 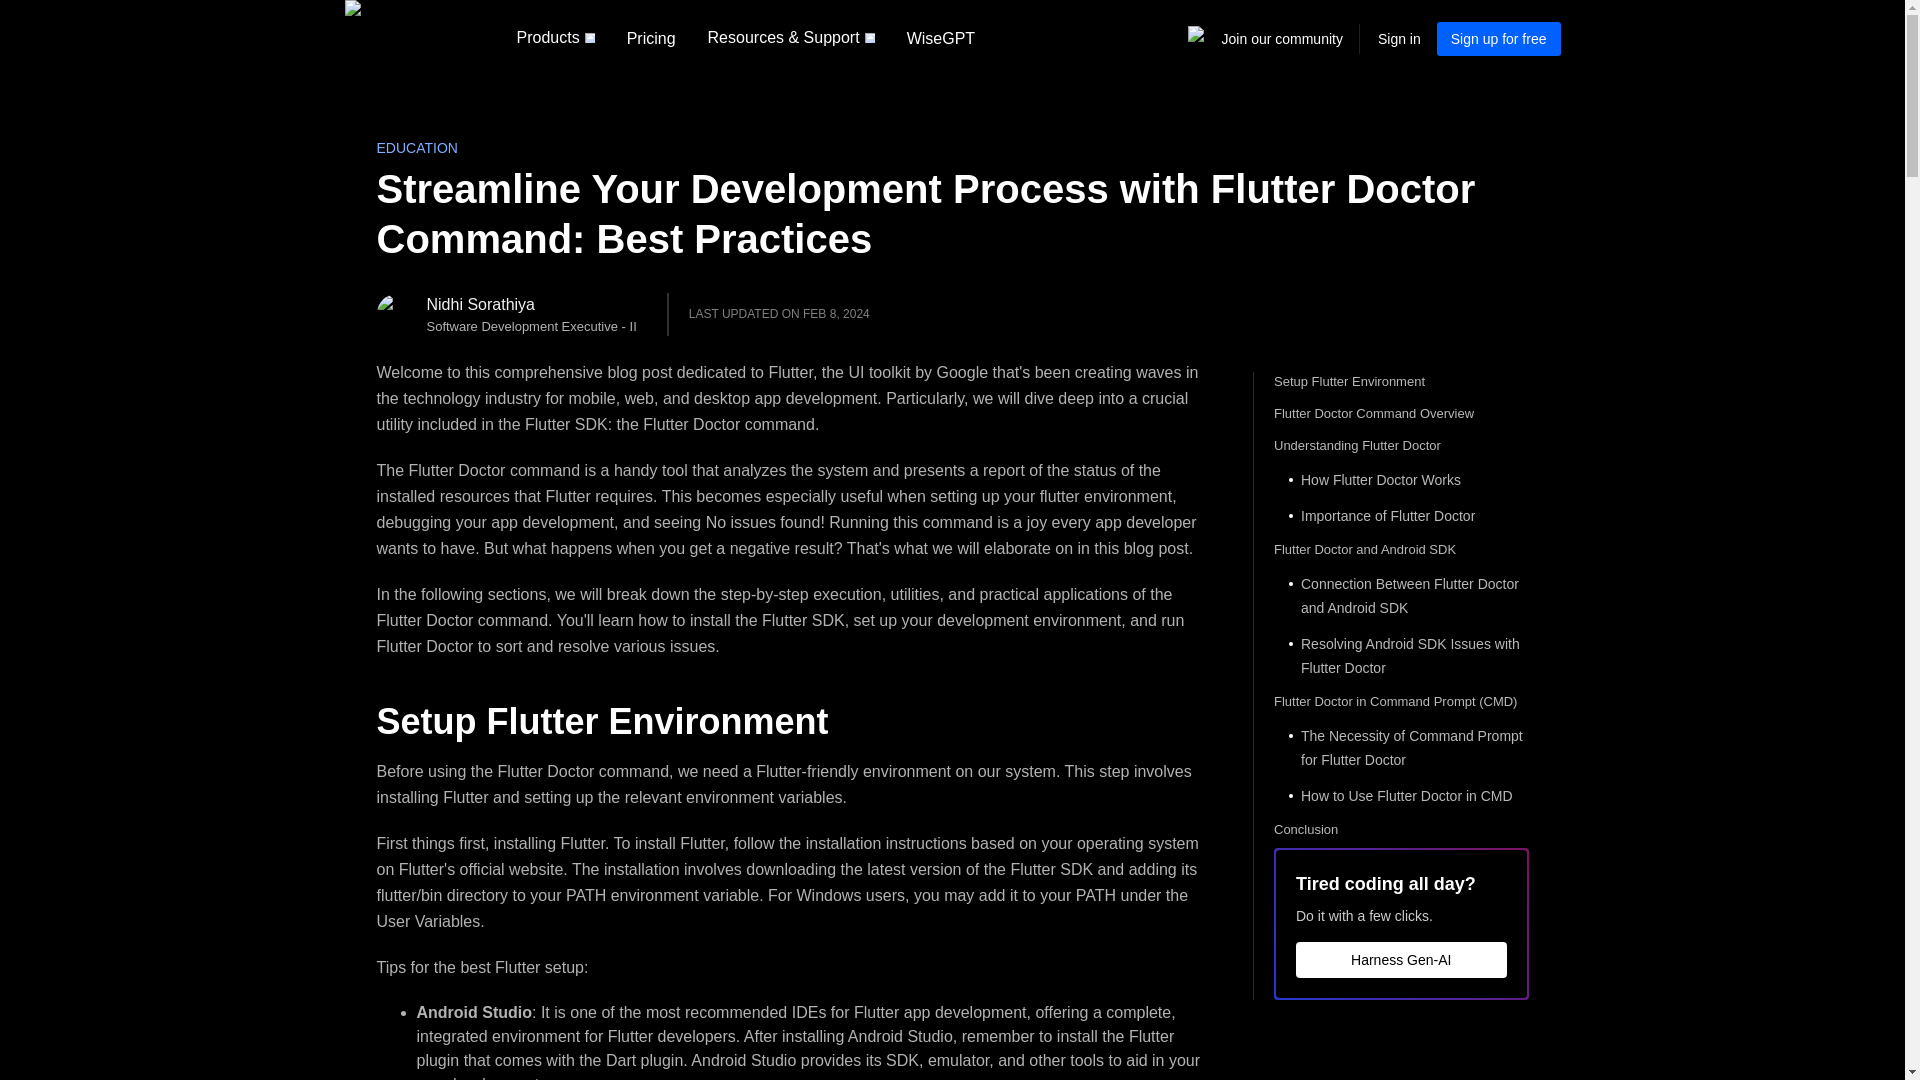 What do you see at coordinates (1401, 748) in the screenshot?
I see `The Necessity of Command Prompt for Flutter Doctor` at bounding box center [1401, 748].